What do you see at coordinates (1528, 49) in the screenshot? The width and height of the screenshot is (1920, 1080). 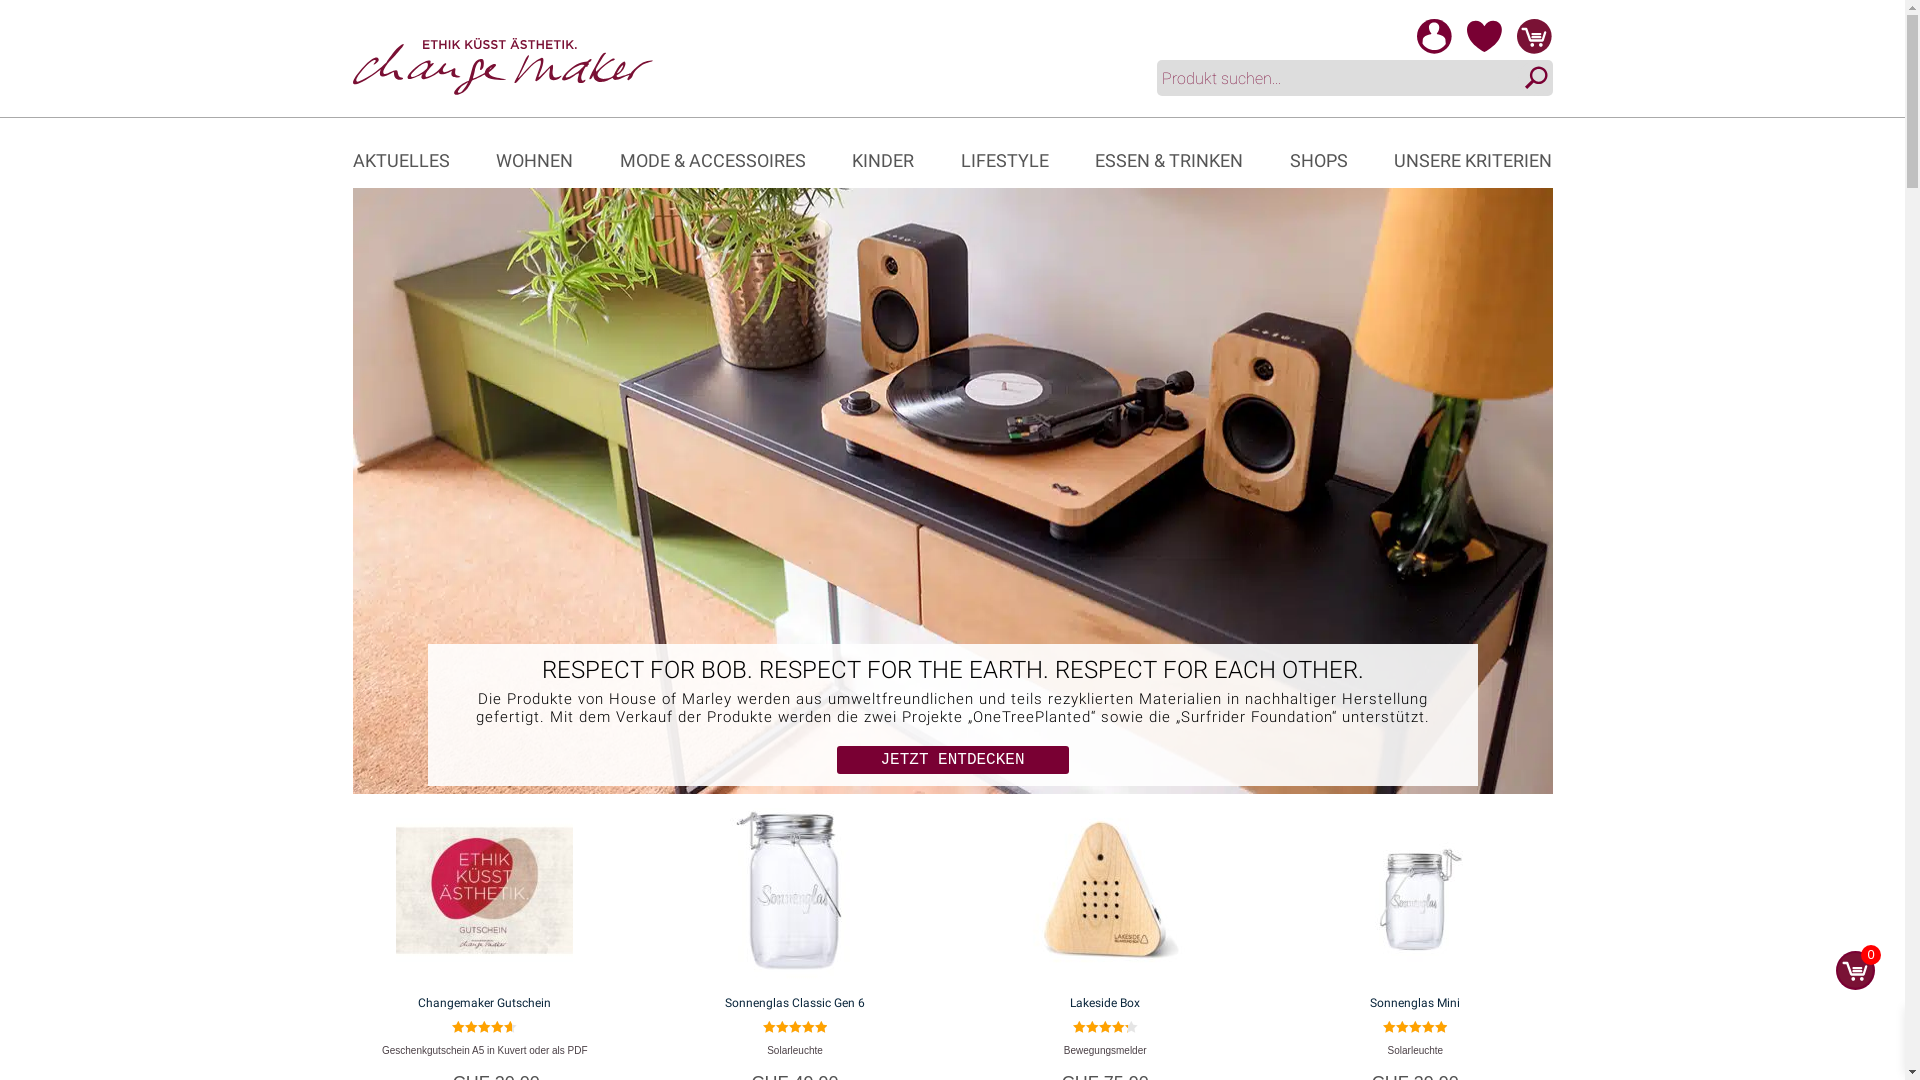 I see `Warenkorb anzeigen` at bounding box center [1528, 49].